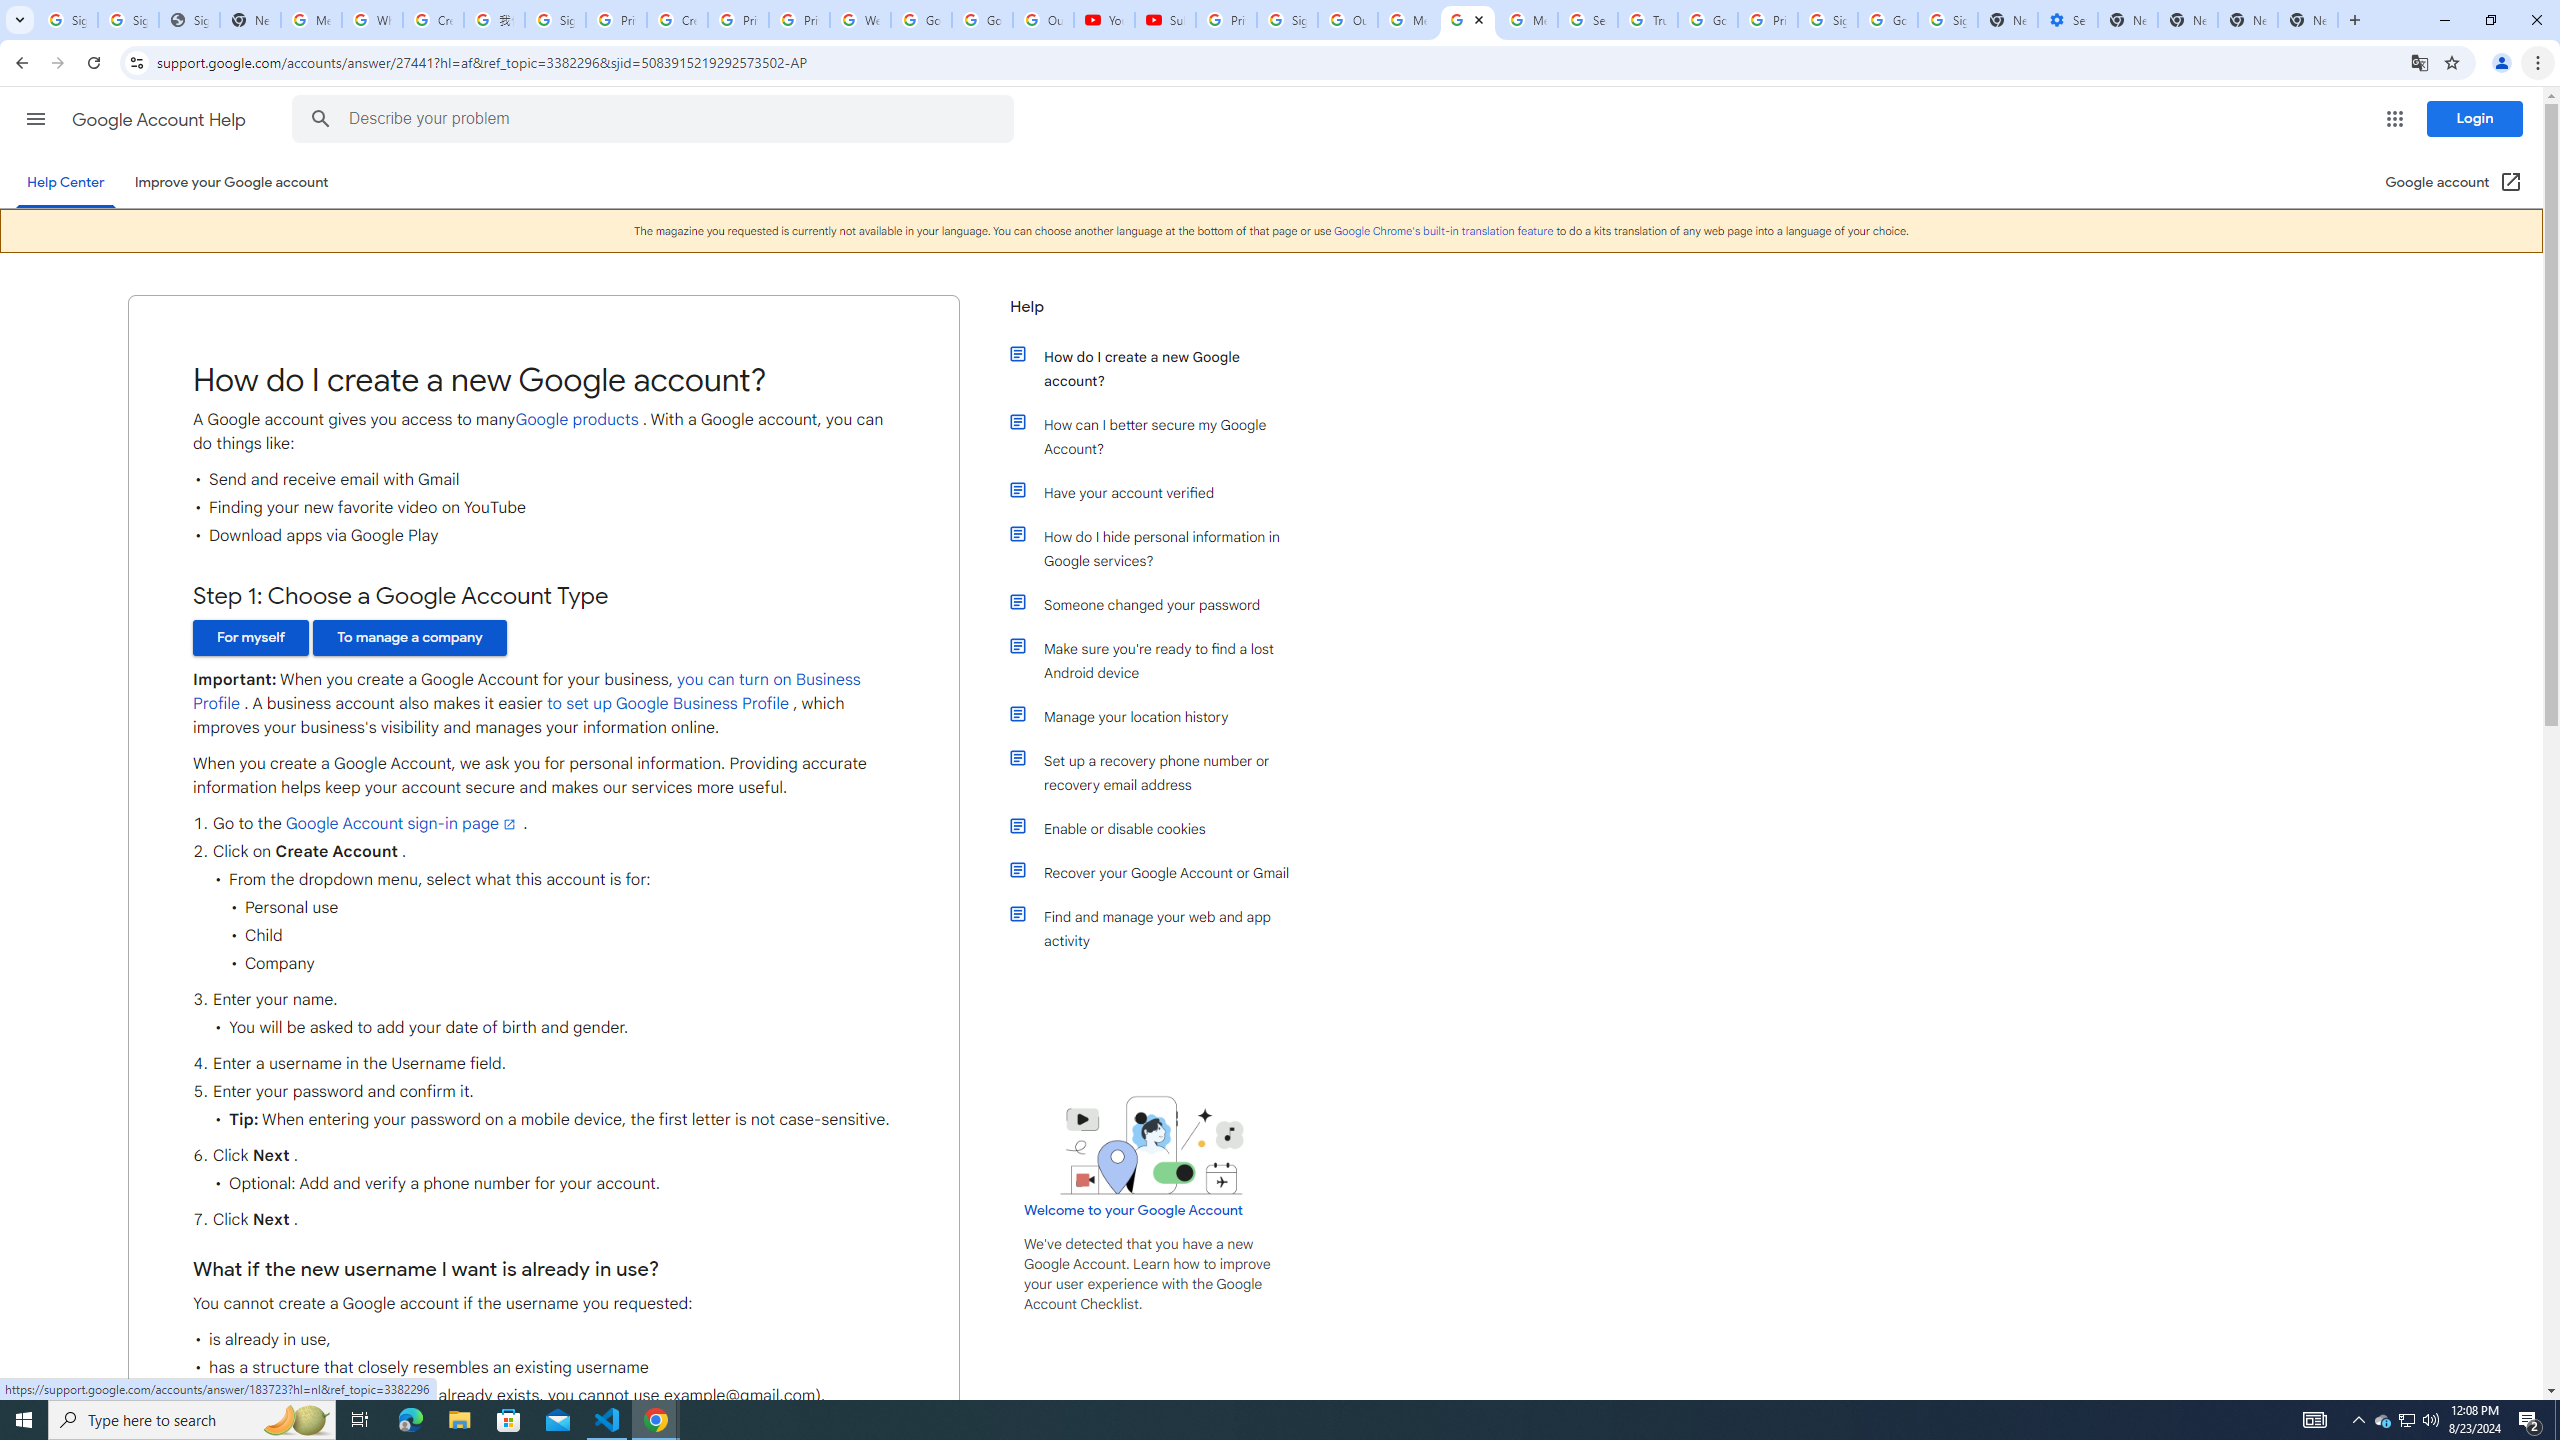  I want to click on Set up a recovery phone number or recovery email address, so click(1163, 772).